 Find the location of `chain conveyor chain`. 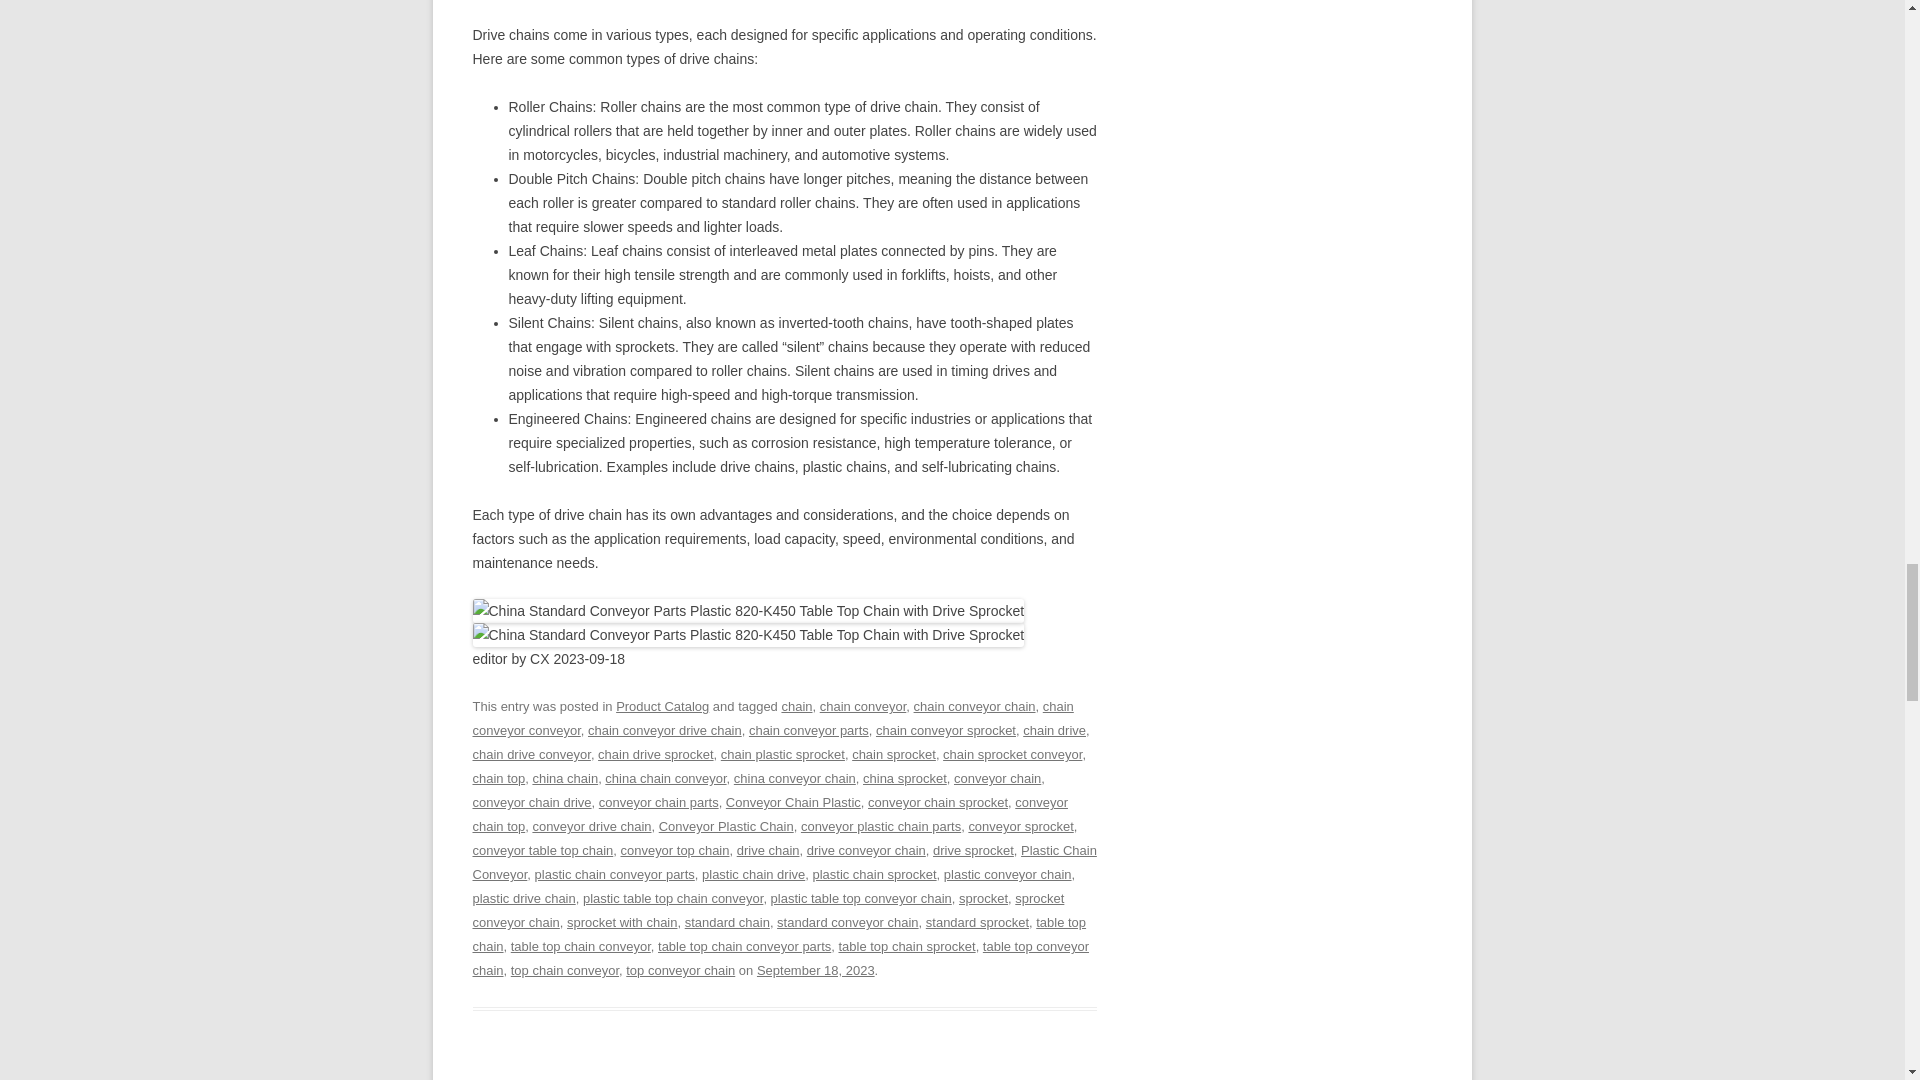

chain conveyor chain is located at coordinates (974, 706).